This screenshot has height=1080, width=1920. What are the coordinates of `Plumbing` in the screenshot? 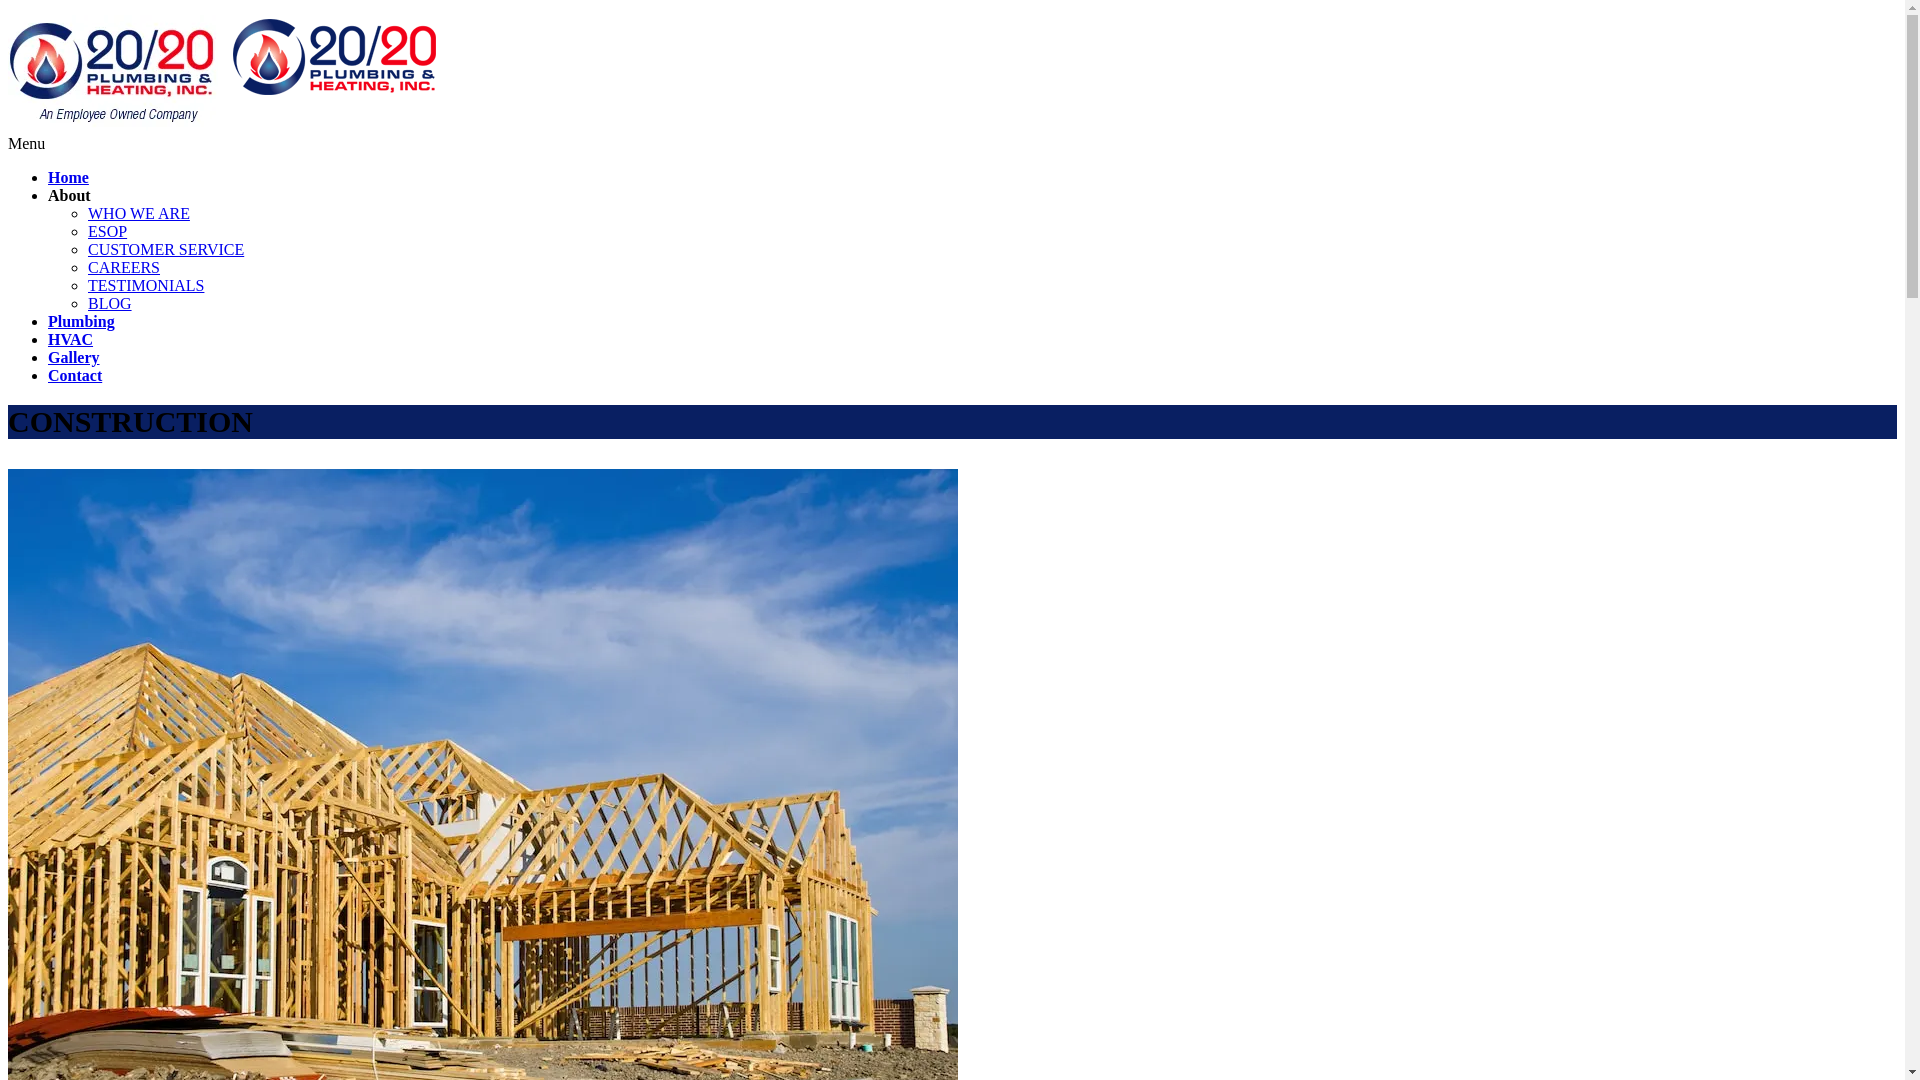 It's located at (82, 322).